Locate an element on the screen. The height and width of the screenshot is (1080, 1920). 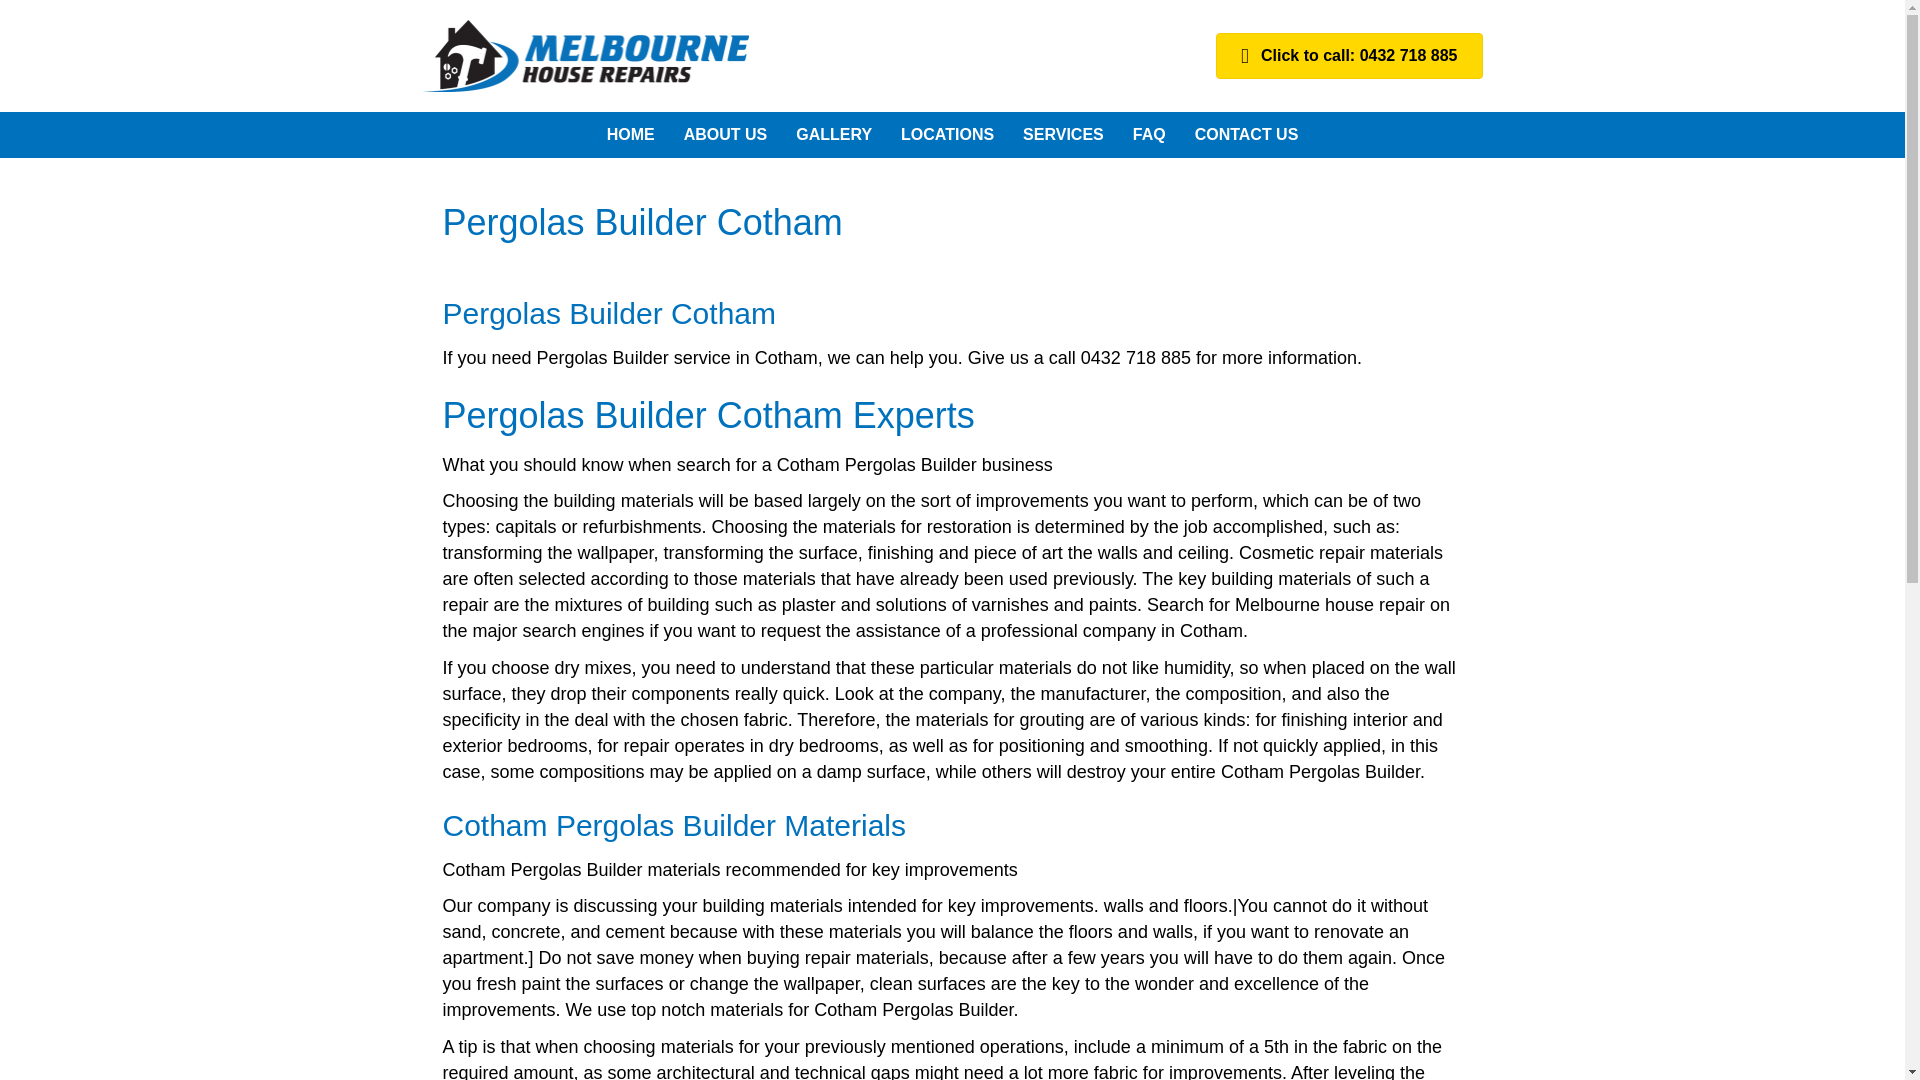
Melbourne-House-Repairs is located at coordinates (585, 56).